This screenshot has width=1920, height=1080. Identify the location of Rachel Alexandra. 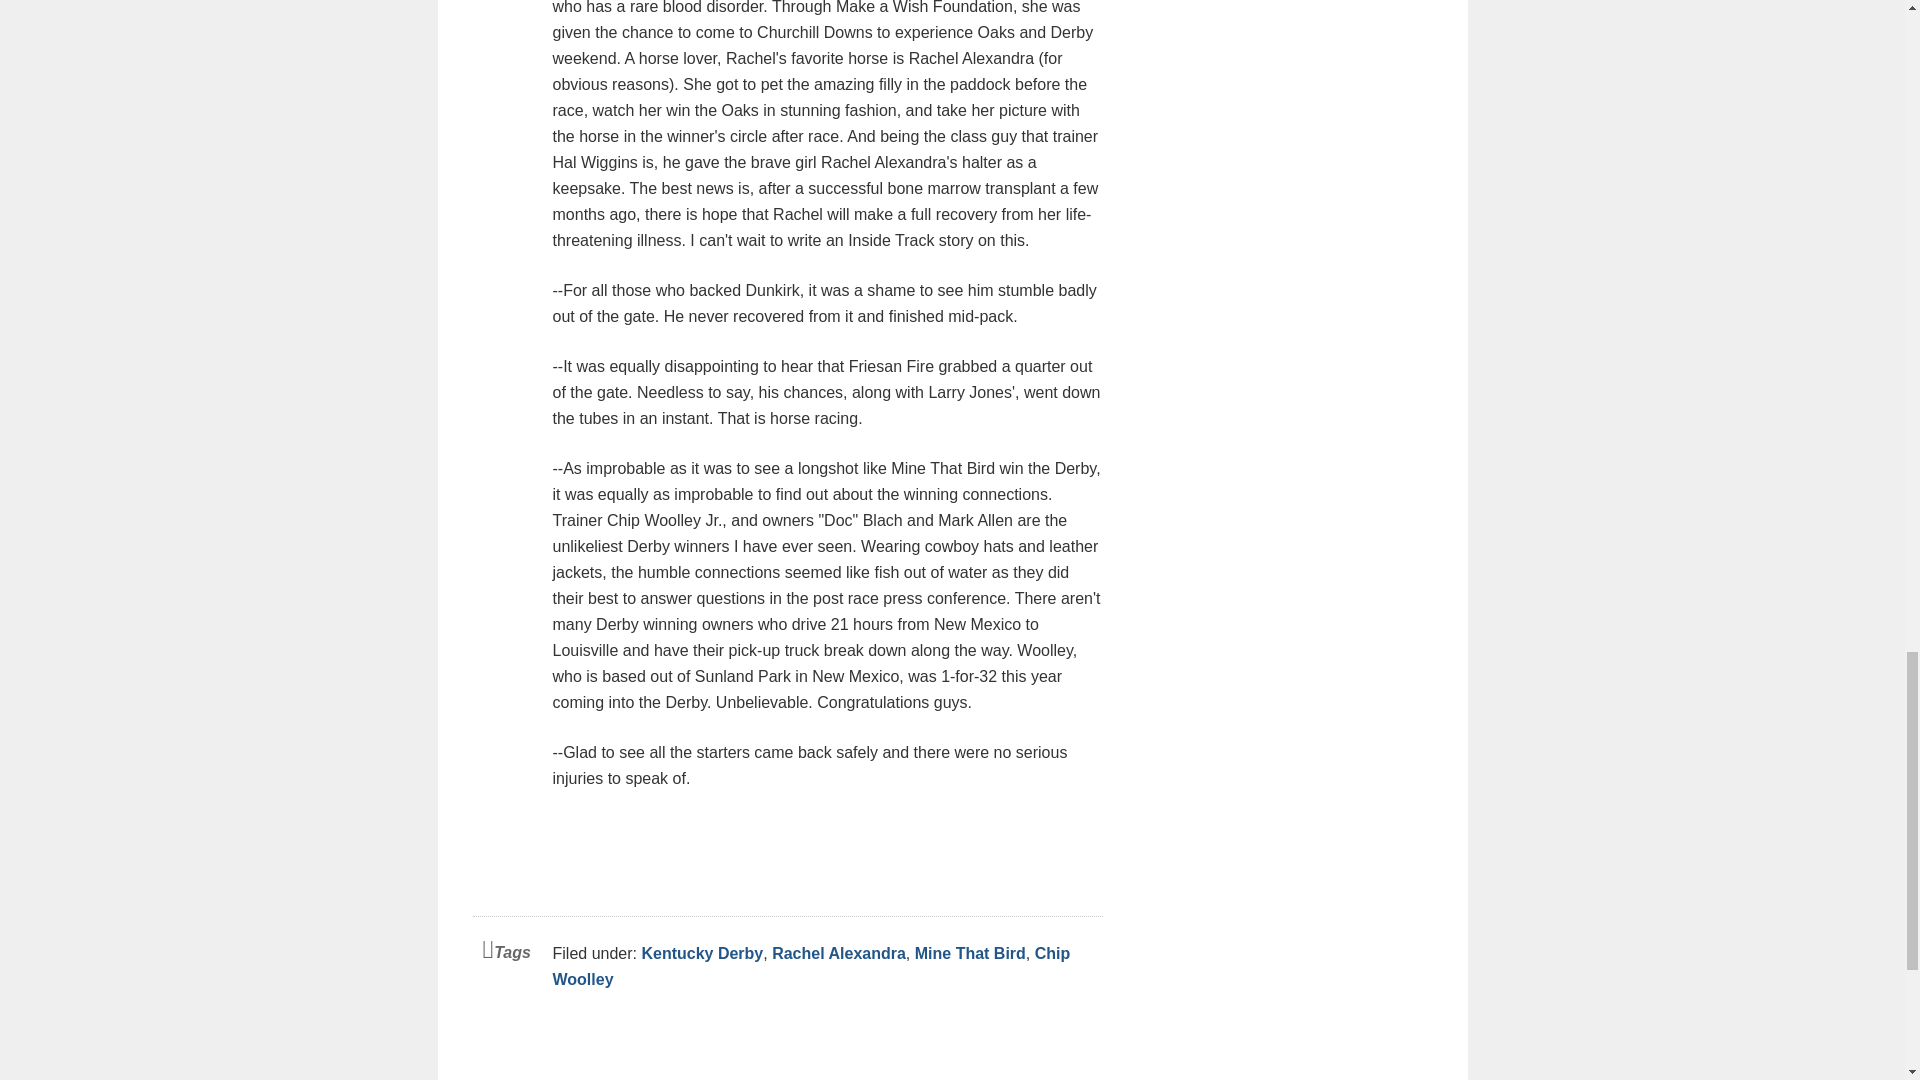
(838, 954).